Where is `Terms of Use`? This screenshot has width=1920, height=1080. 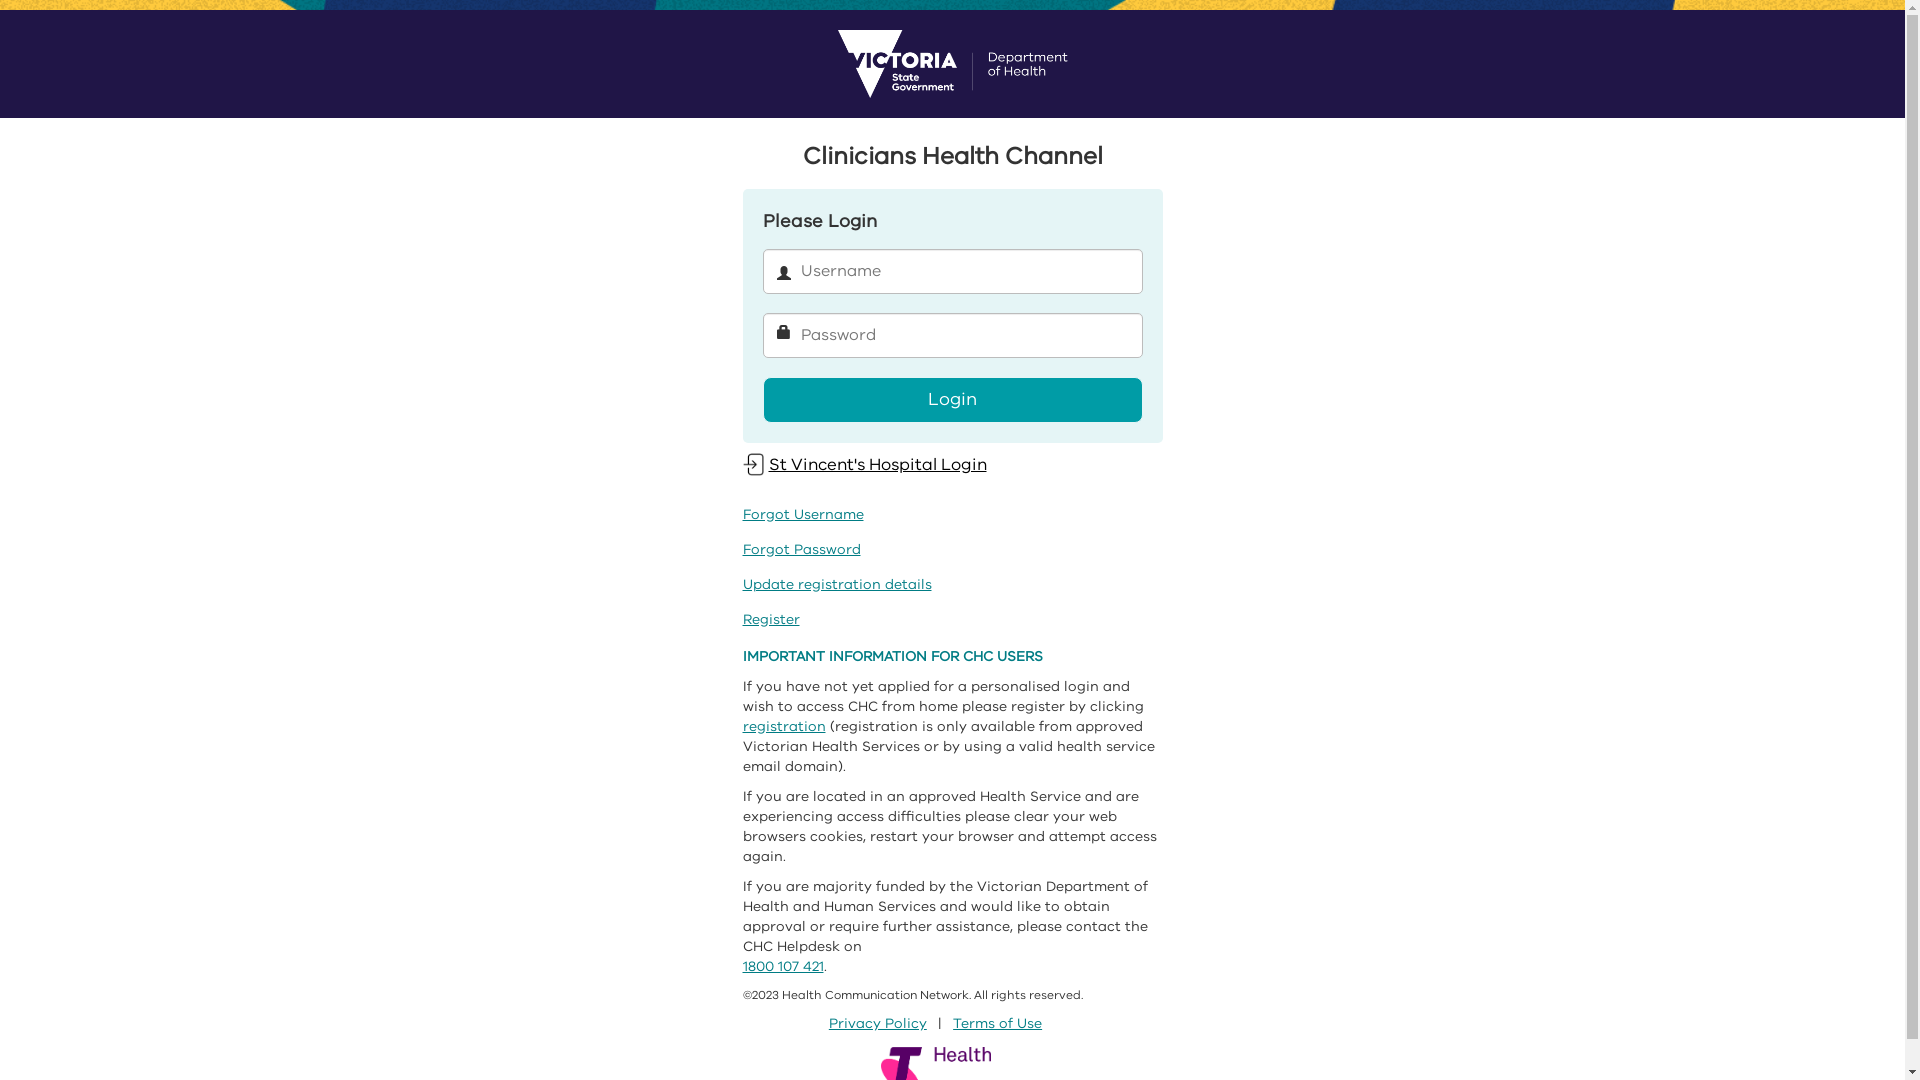 Terms of Use is located at coordinates (998, 1024).